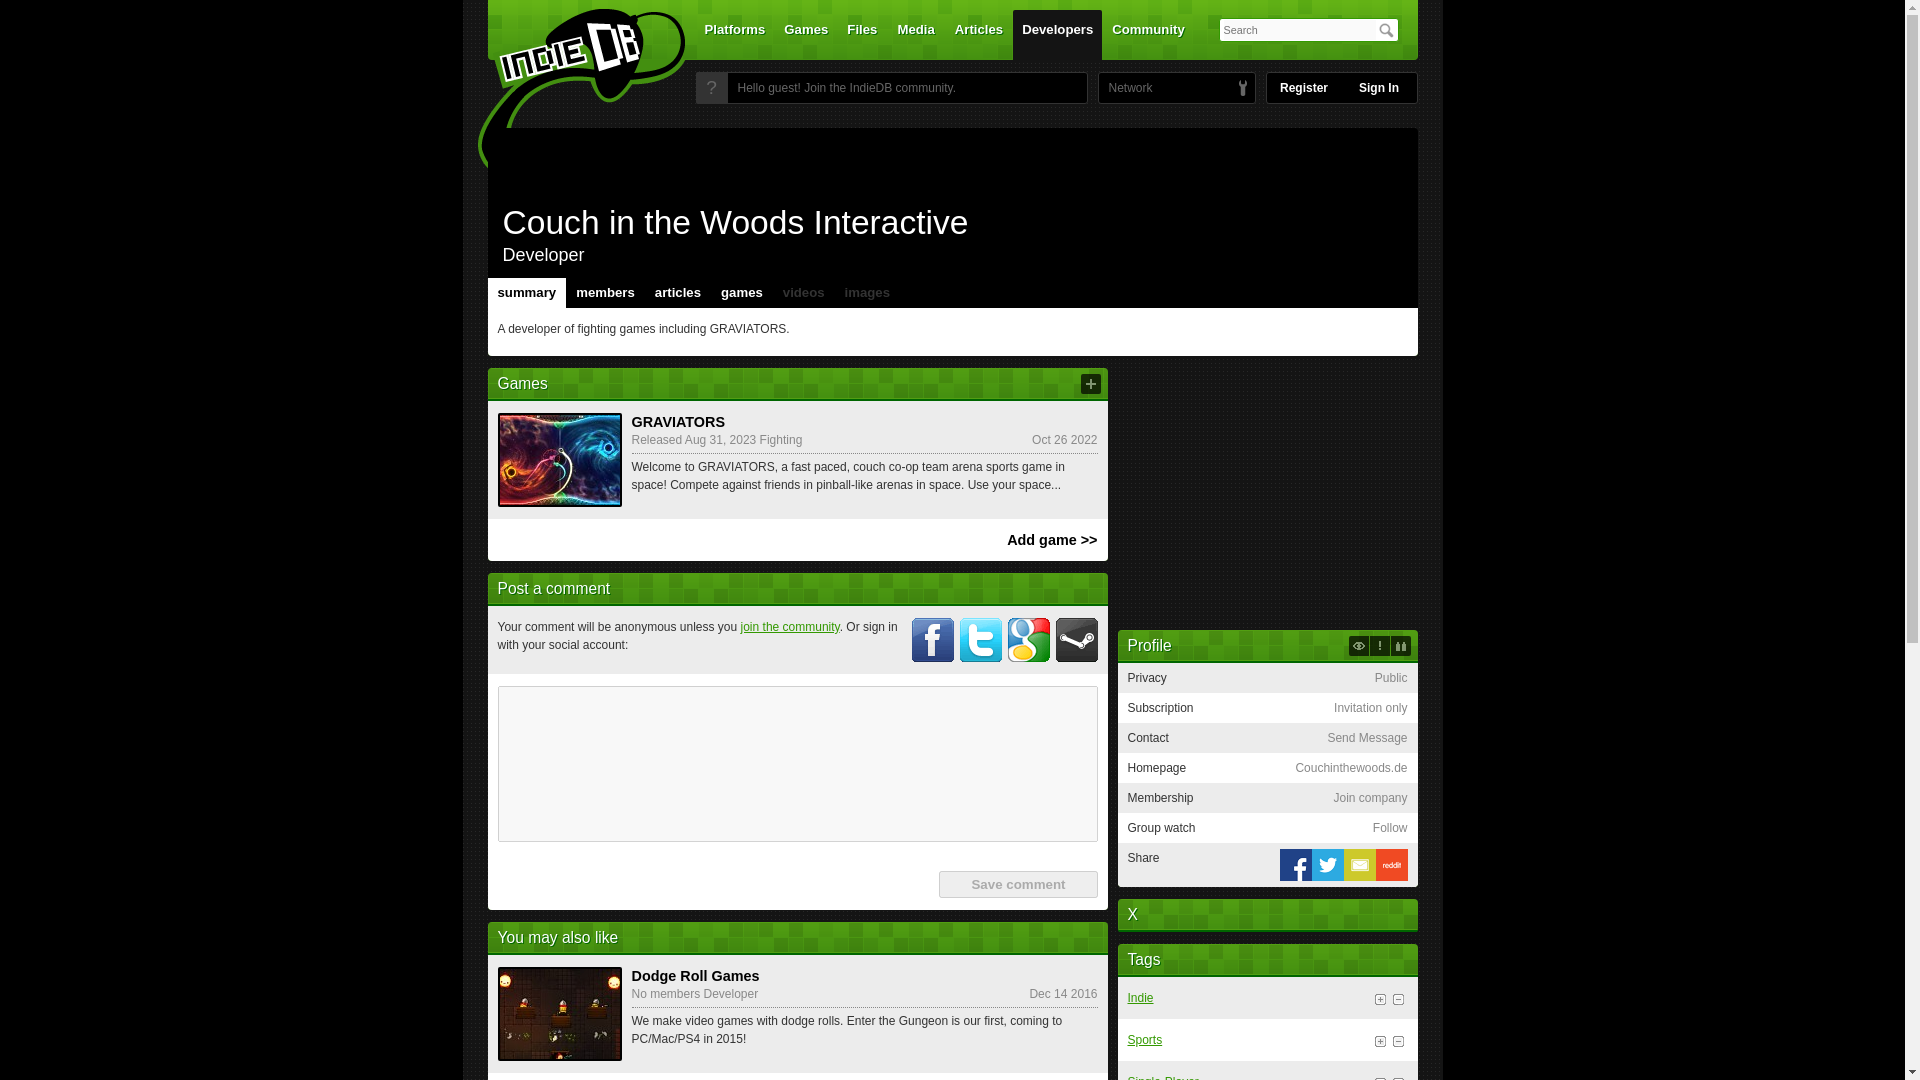  I want to click on Platforms, so click(735, 34).